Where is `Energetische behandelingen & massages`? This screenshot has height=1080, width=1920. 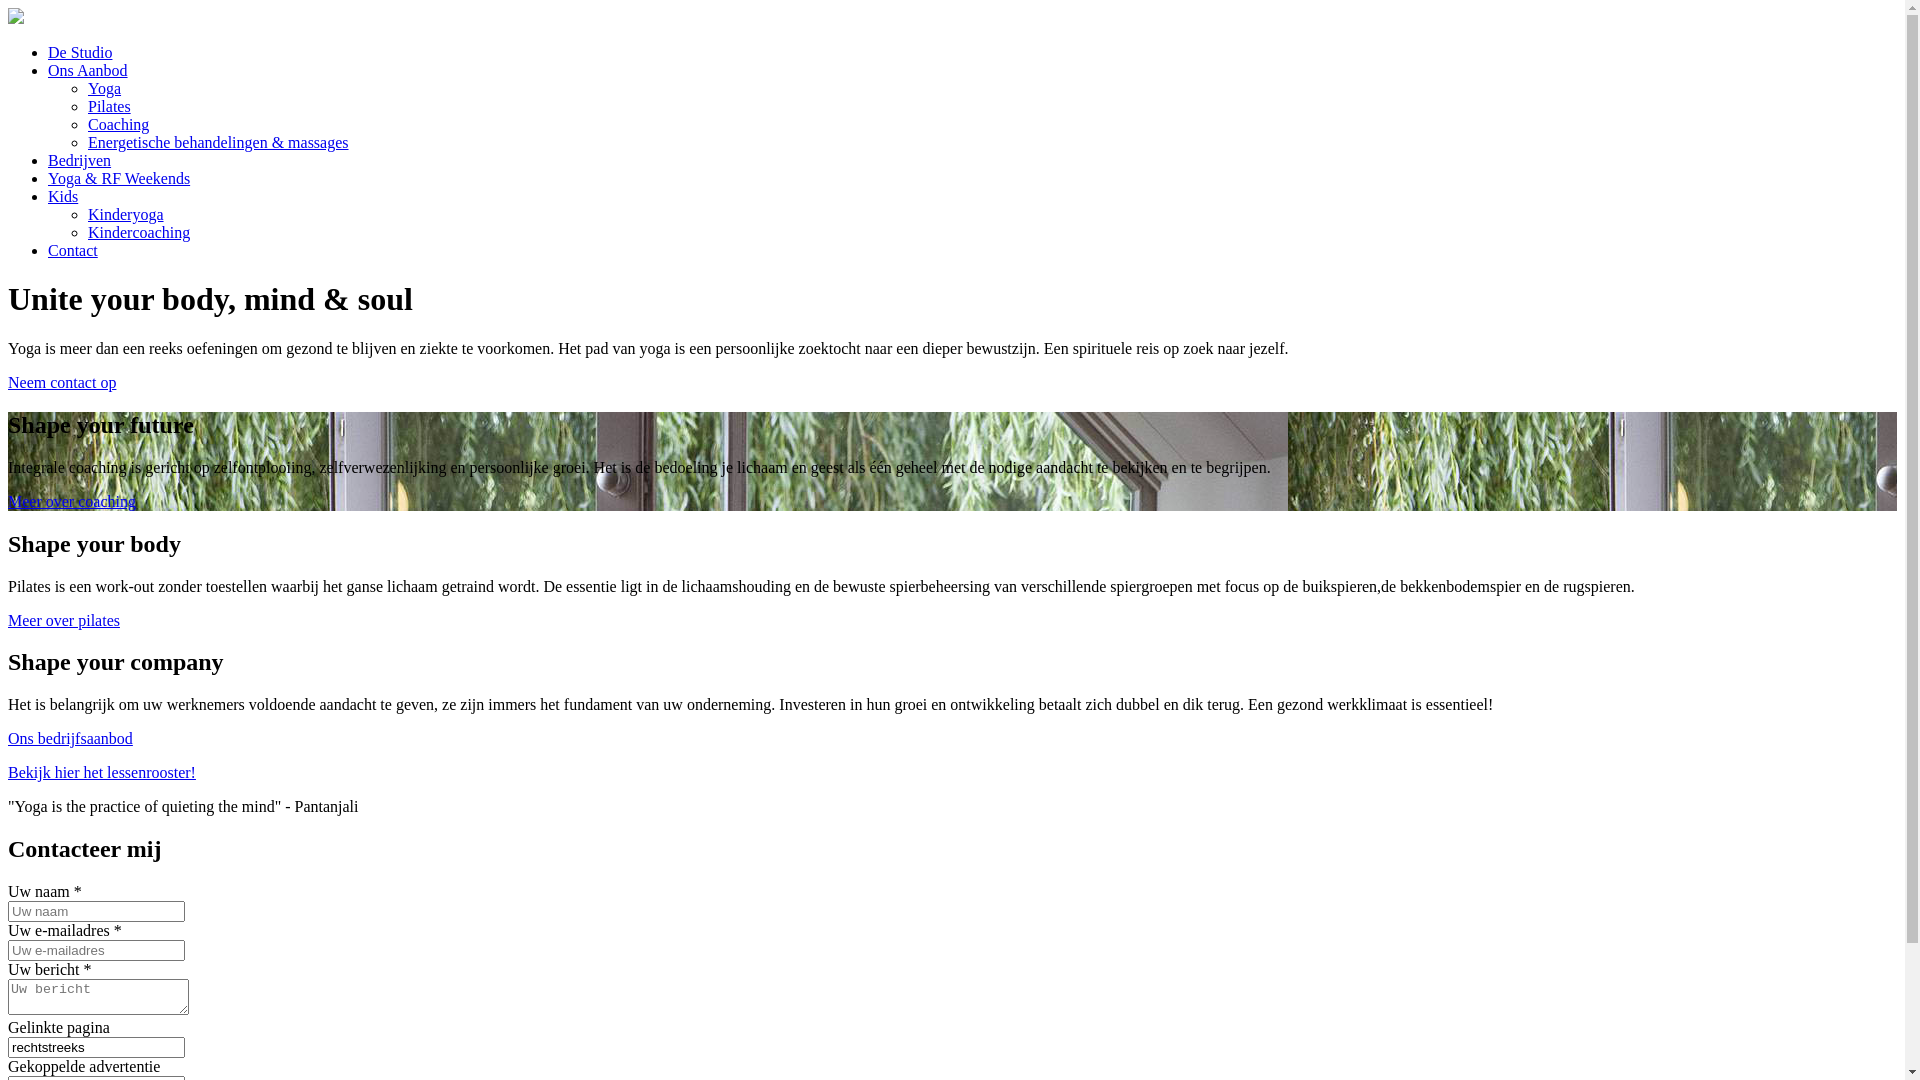 Energetische behandelingen & massages is located at coordinates (218, 142).